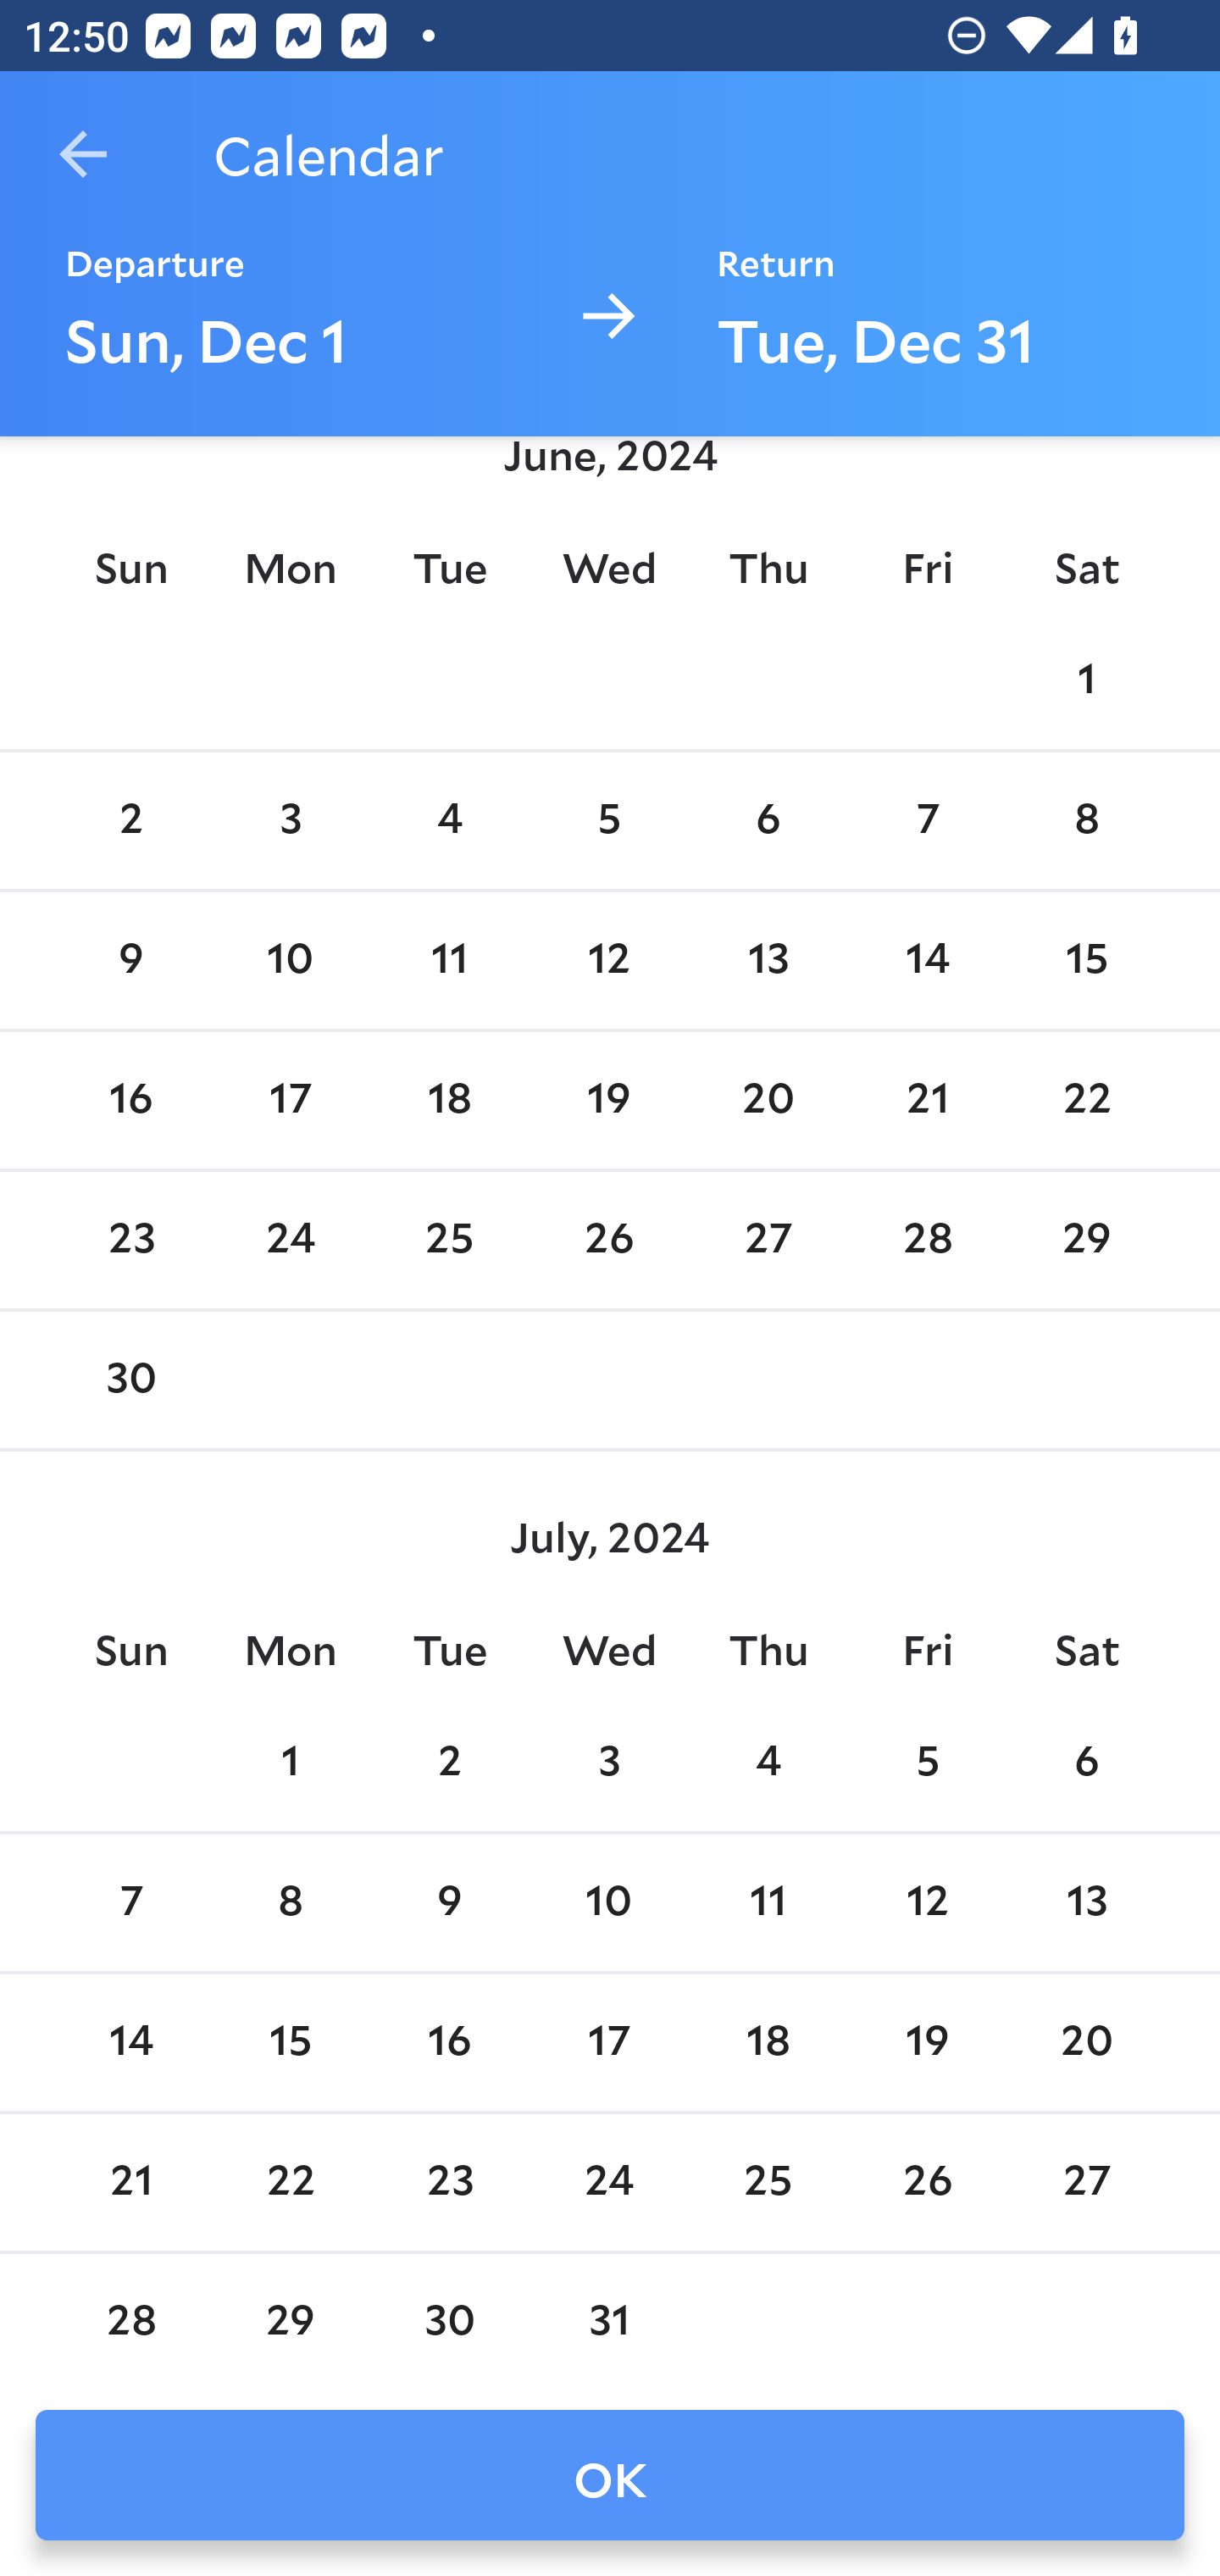 Image resolution: width=1220 pixels, height=2576 pixels. I want to click on 15, so click(1086, 961).